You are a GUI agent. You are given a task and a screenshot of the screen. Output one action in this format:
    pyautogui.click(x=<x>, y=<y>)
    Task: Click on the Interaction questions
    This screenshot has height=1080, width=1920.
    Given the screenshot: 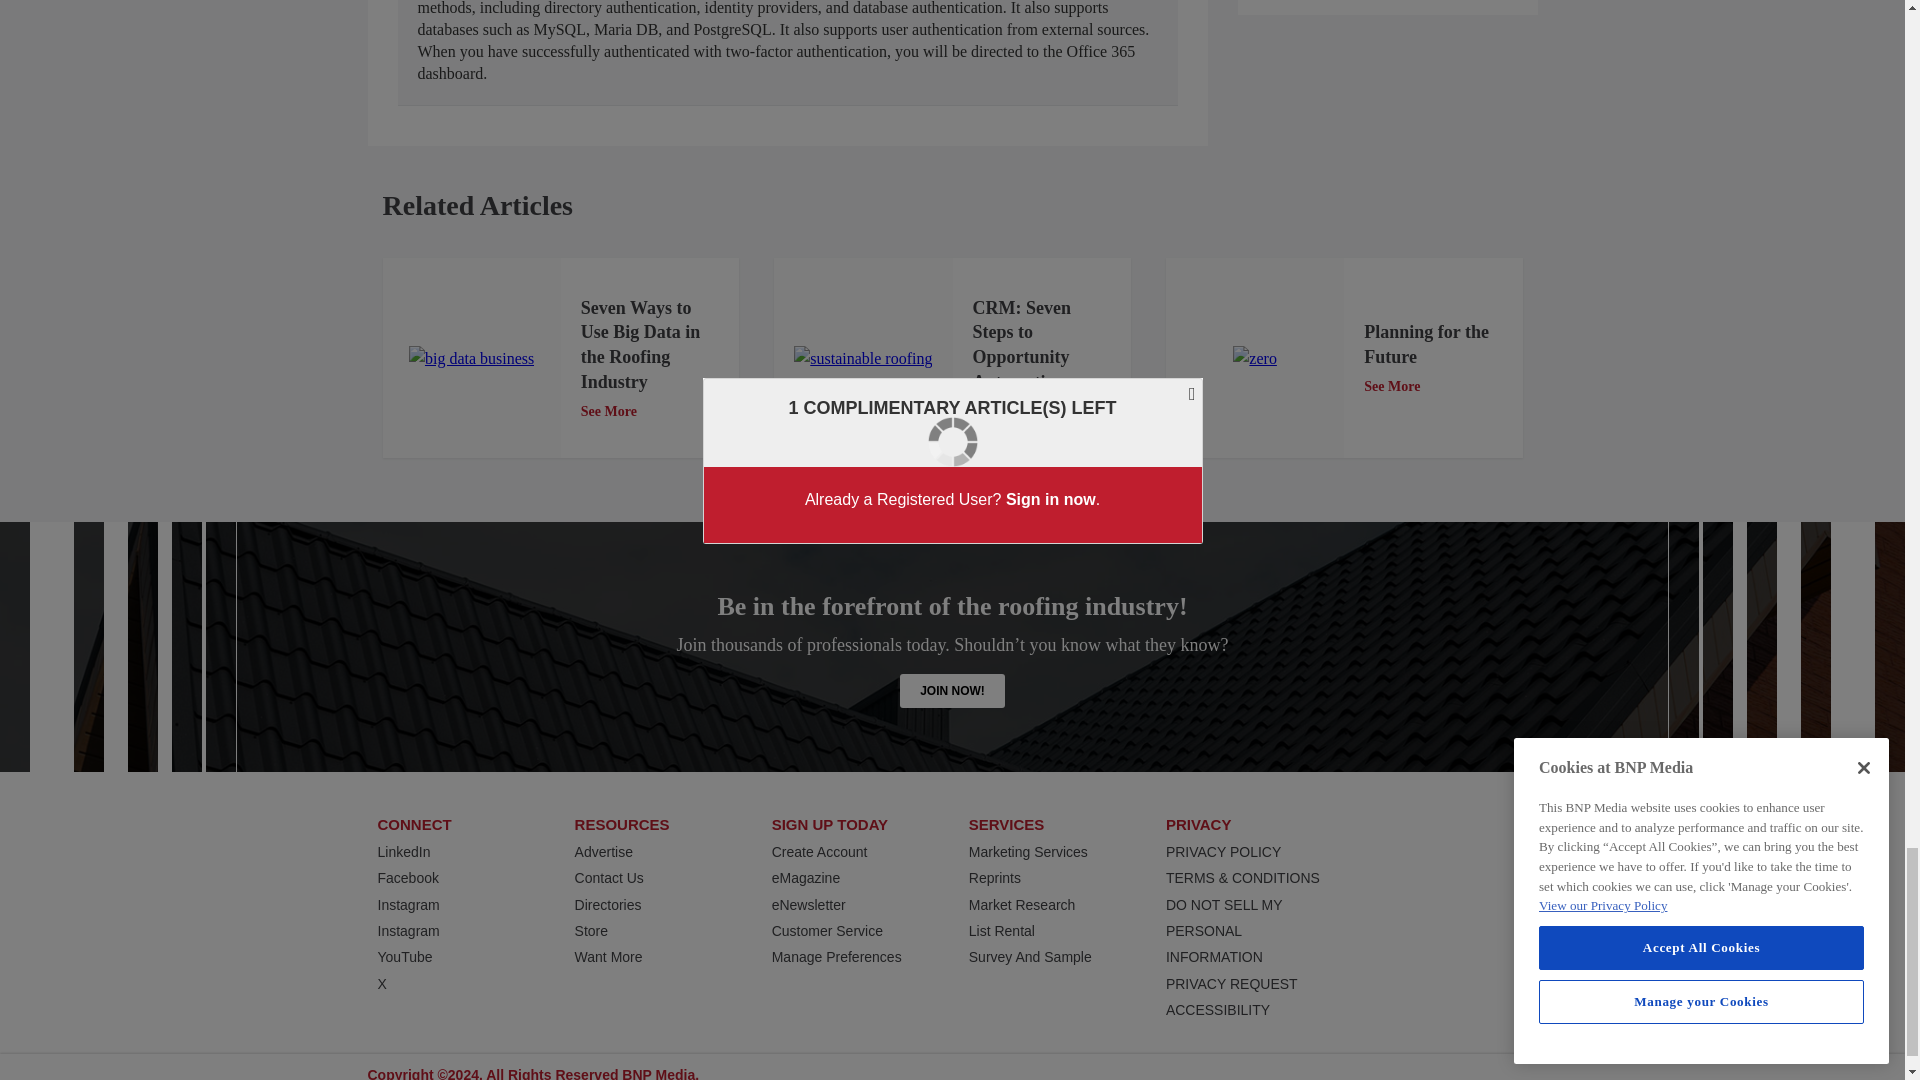 What is the action you would take?
    pyautogui.click(x=1388, y=8)
    